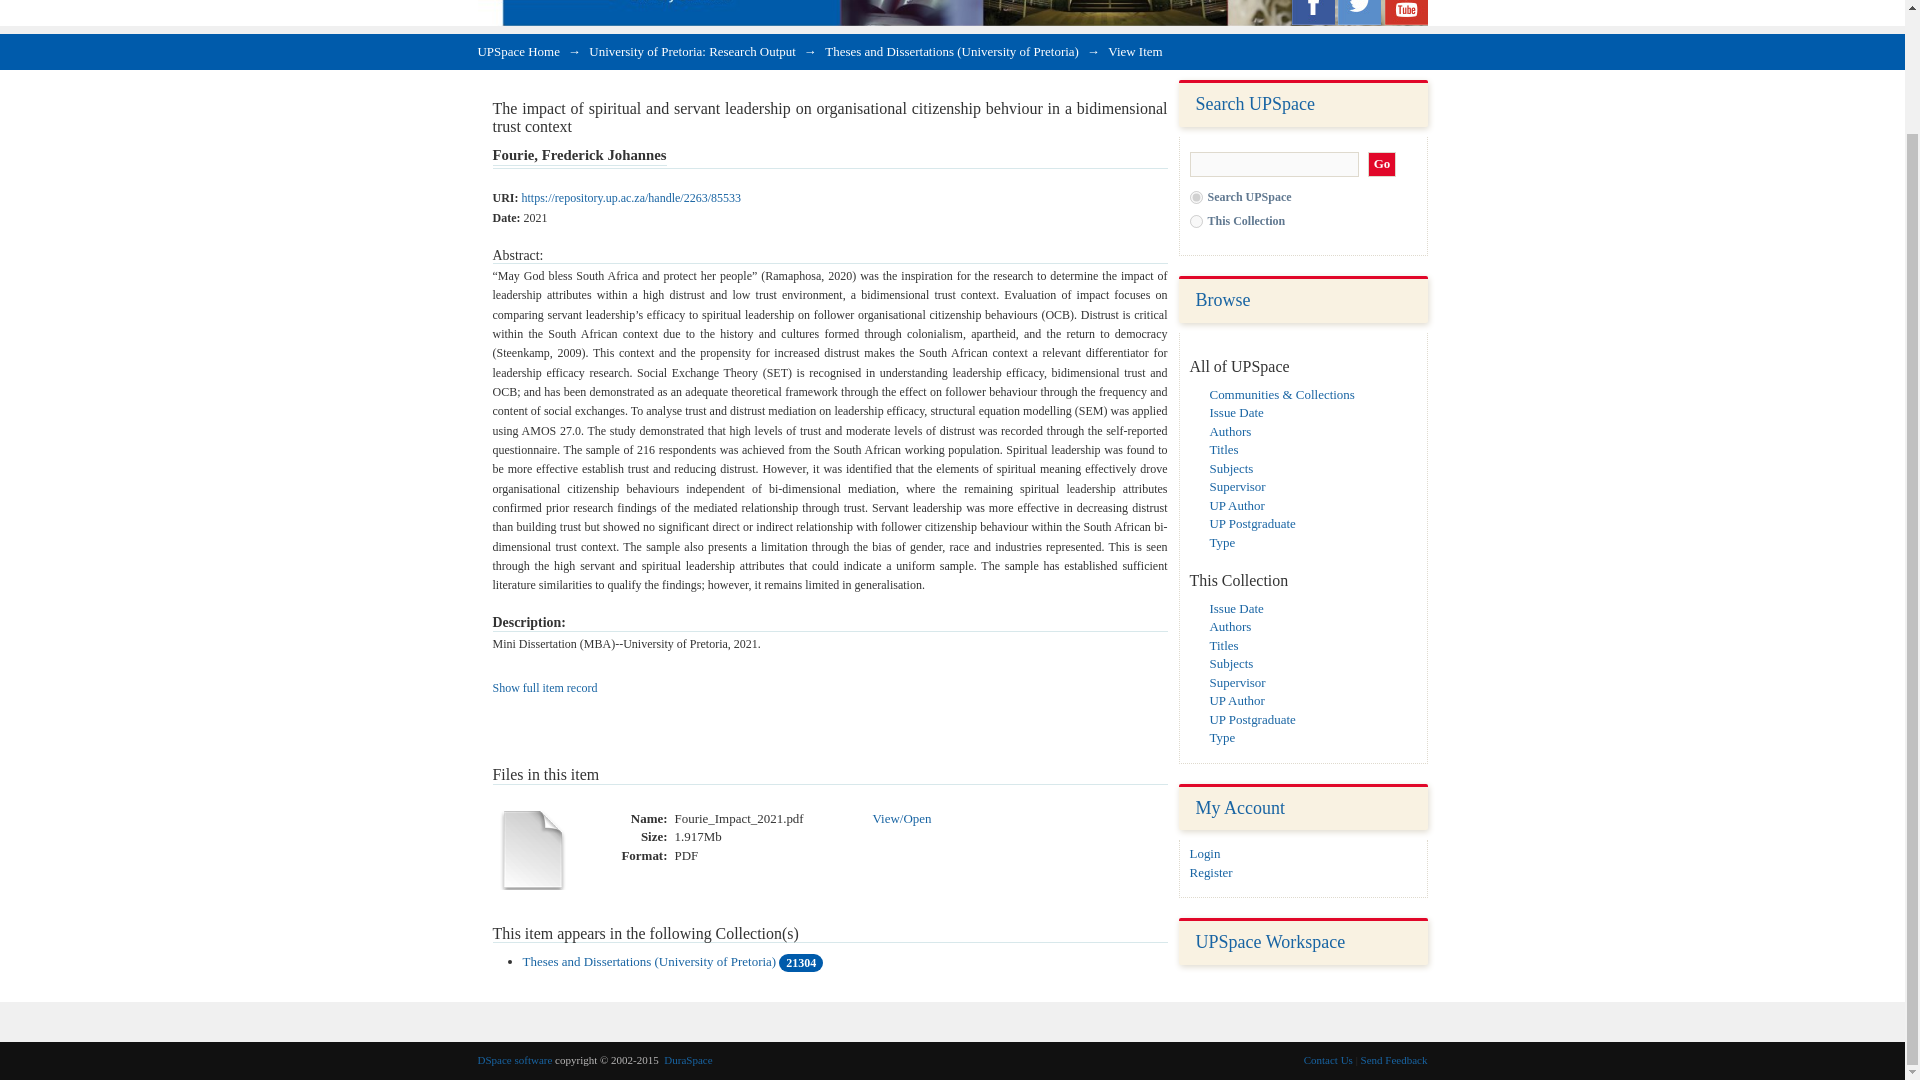 The height and width of the screenshot is (1080, 1920). Describe the element at coordinates (1252, 524) in the screenshot. I see `UP Postgraduate` at that location.